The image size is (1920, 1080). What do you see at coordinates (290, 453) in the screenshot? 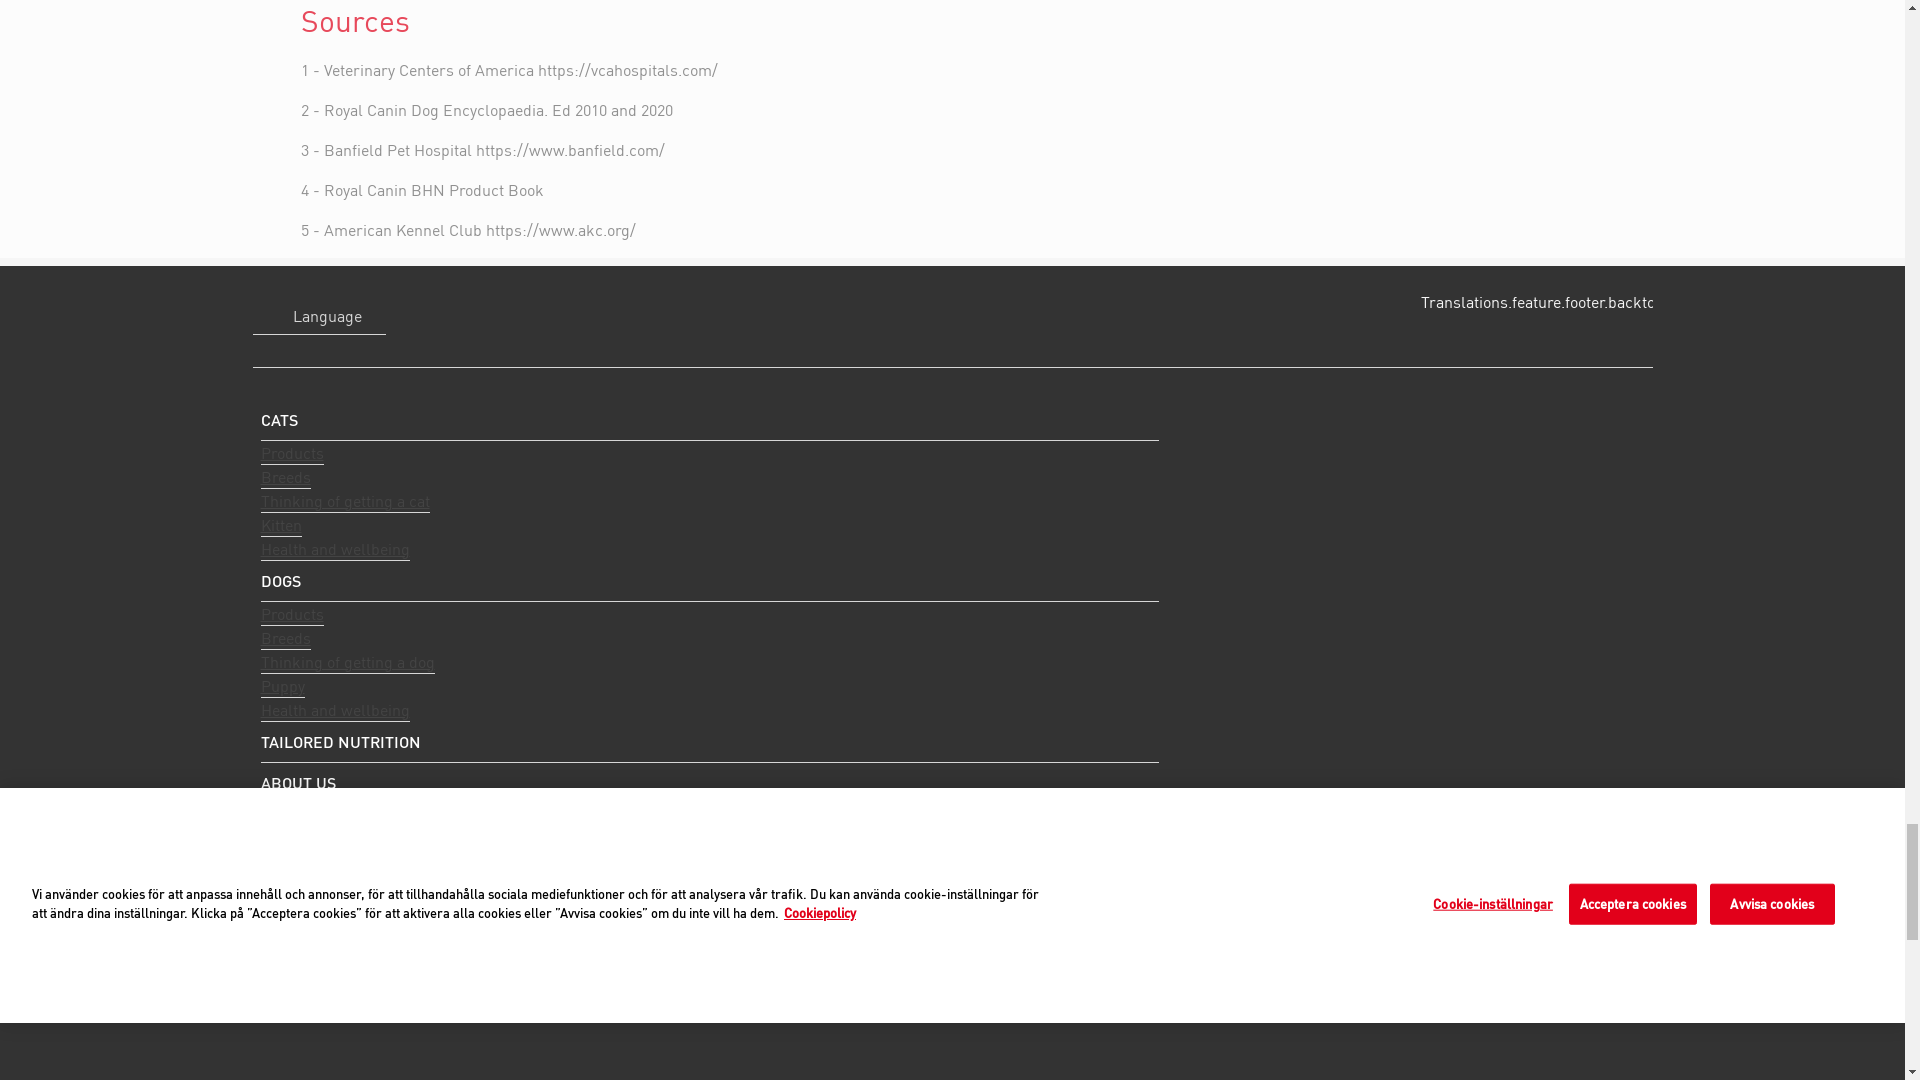
I see `Products` at bounding box center [290, 453].